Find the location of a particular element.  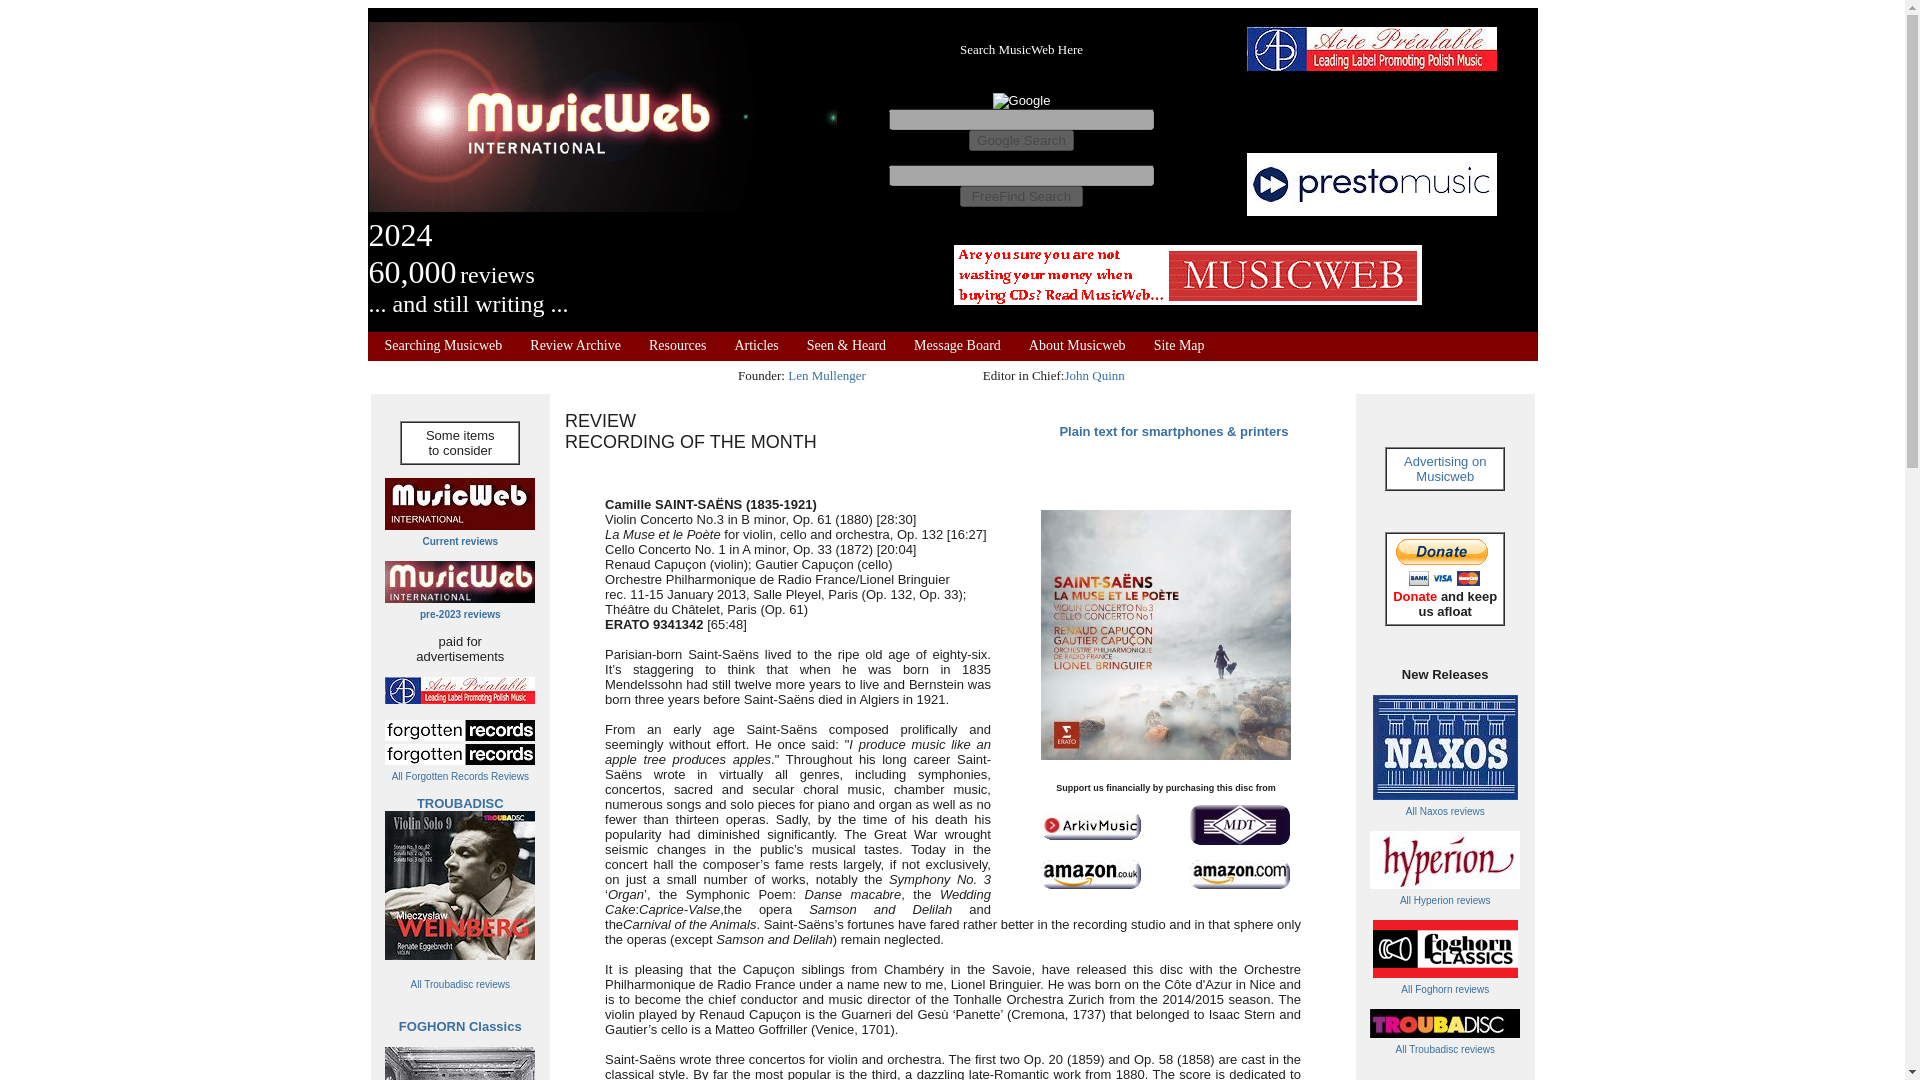

Advertisement is located at coordinates (1188, 274).